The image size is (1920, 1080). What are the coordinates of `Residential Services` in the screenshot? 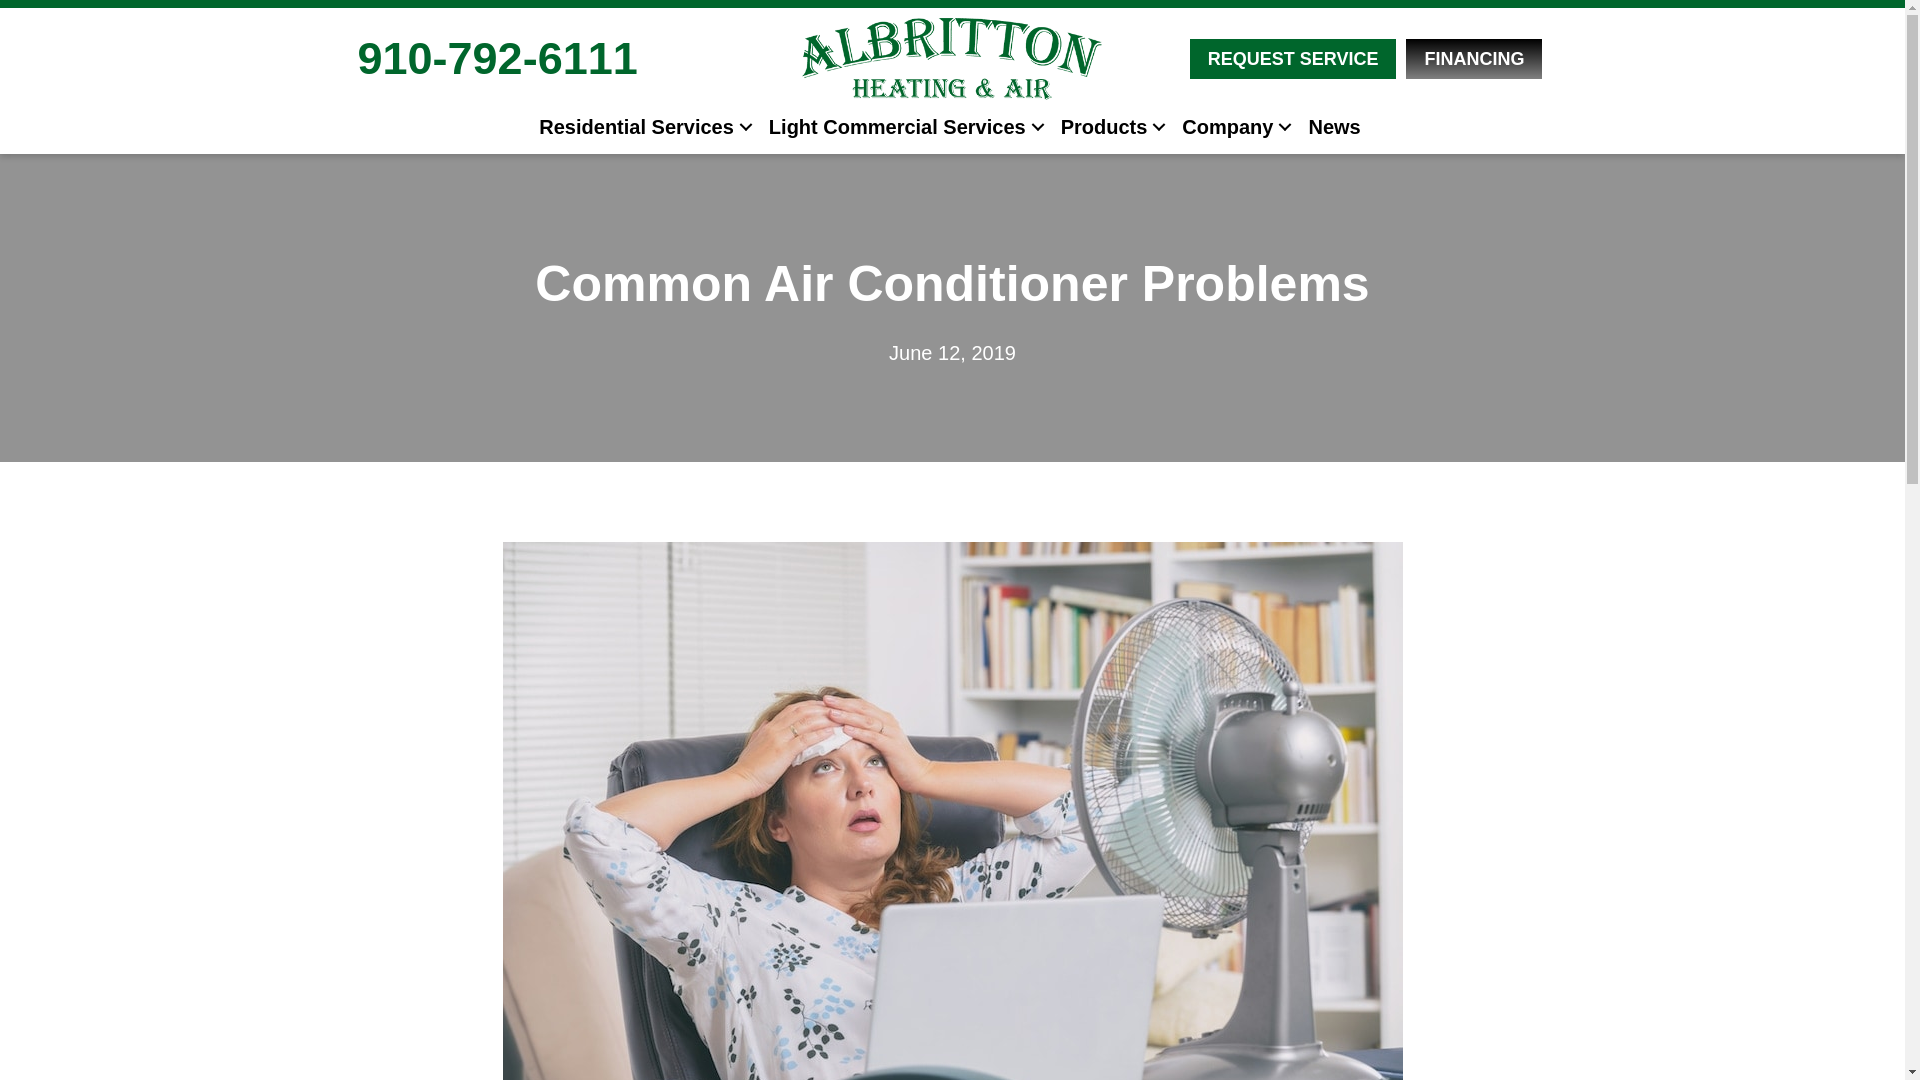 It's located at (644, 126).